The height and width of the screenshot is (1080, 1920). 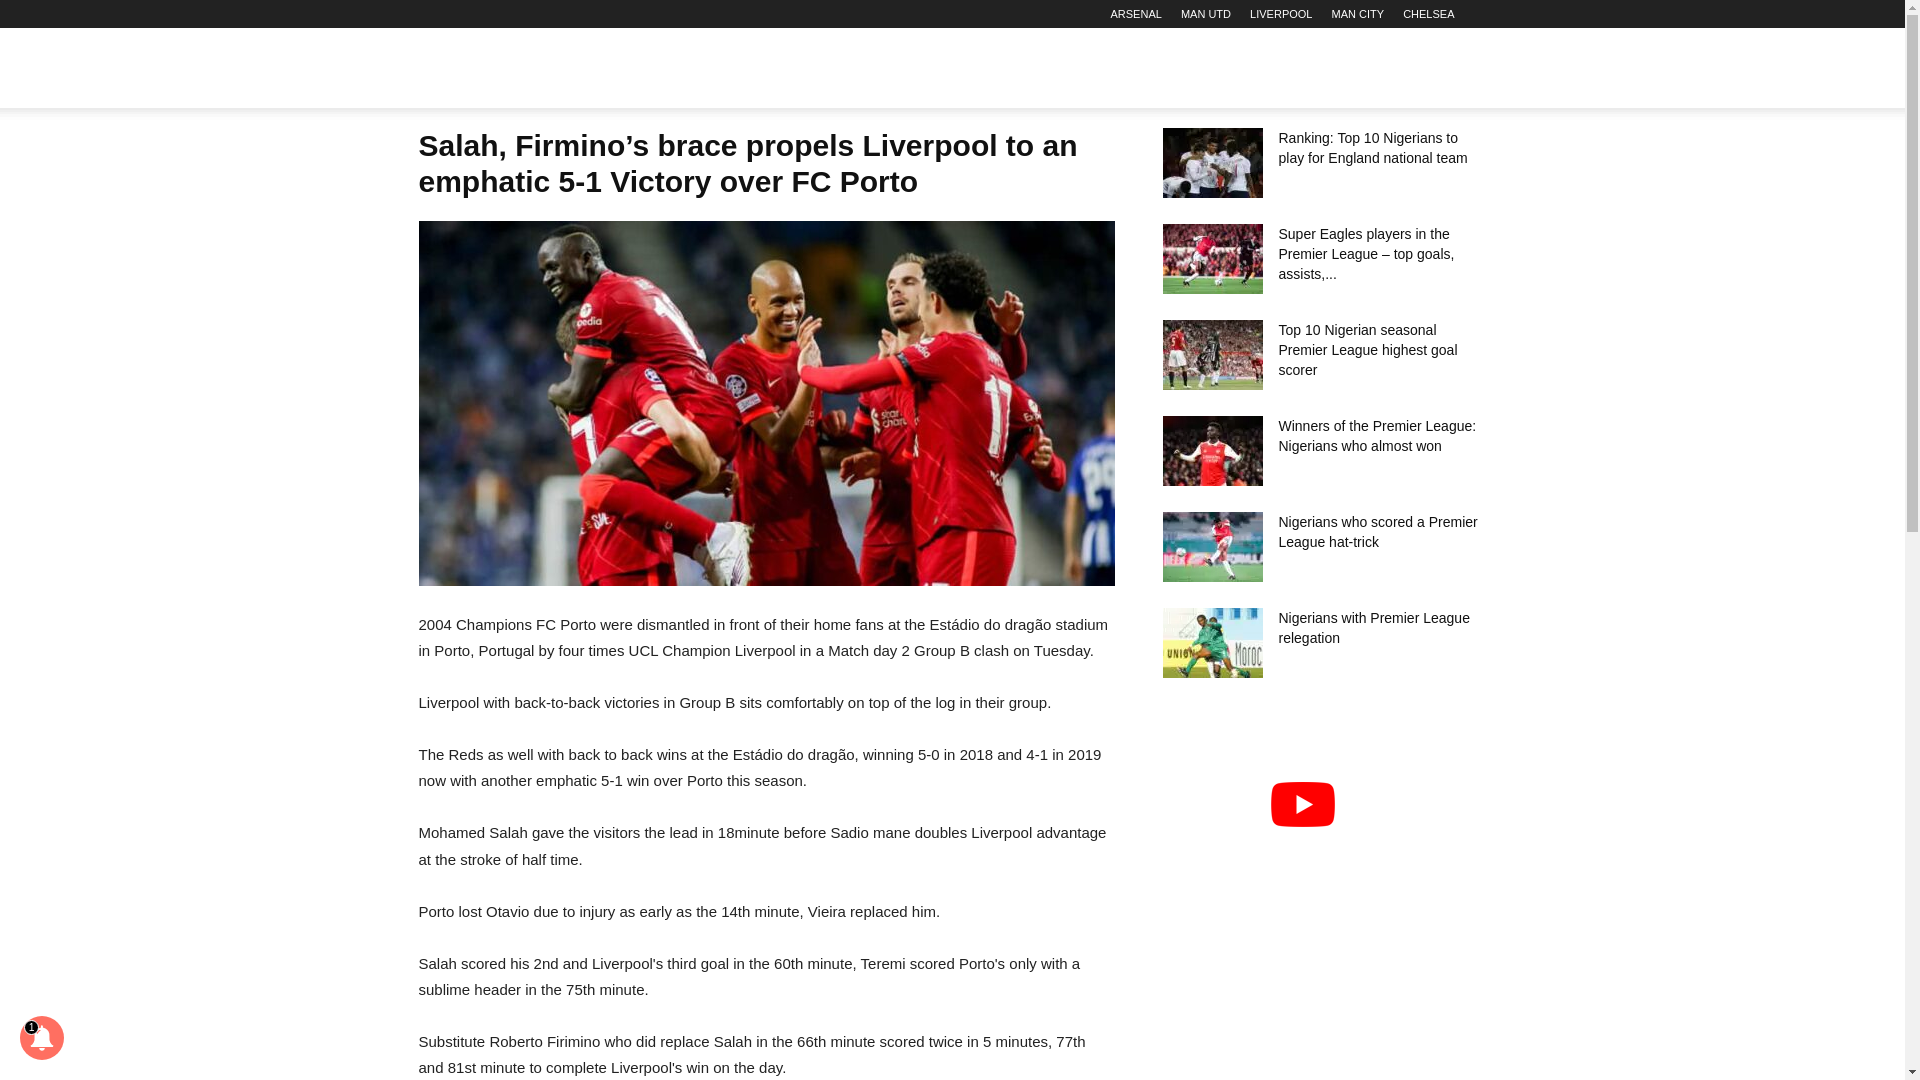 What do you see at coordinates (1372, 148) in the screenshot?
I see `Ranking: Top 10 Nigerians to play for England national team` at bounding box center [1372, 148].